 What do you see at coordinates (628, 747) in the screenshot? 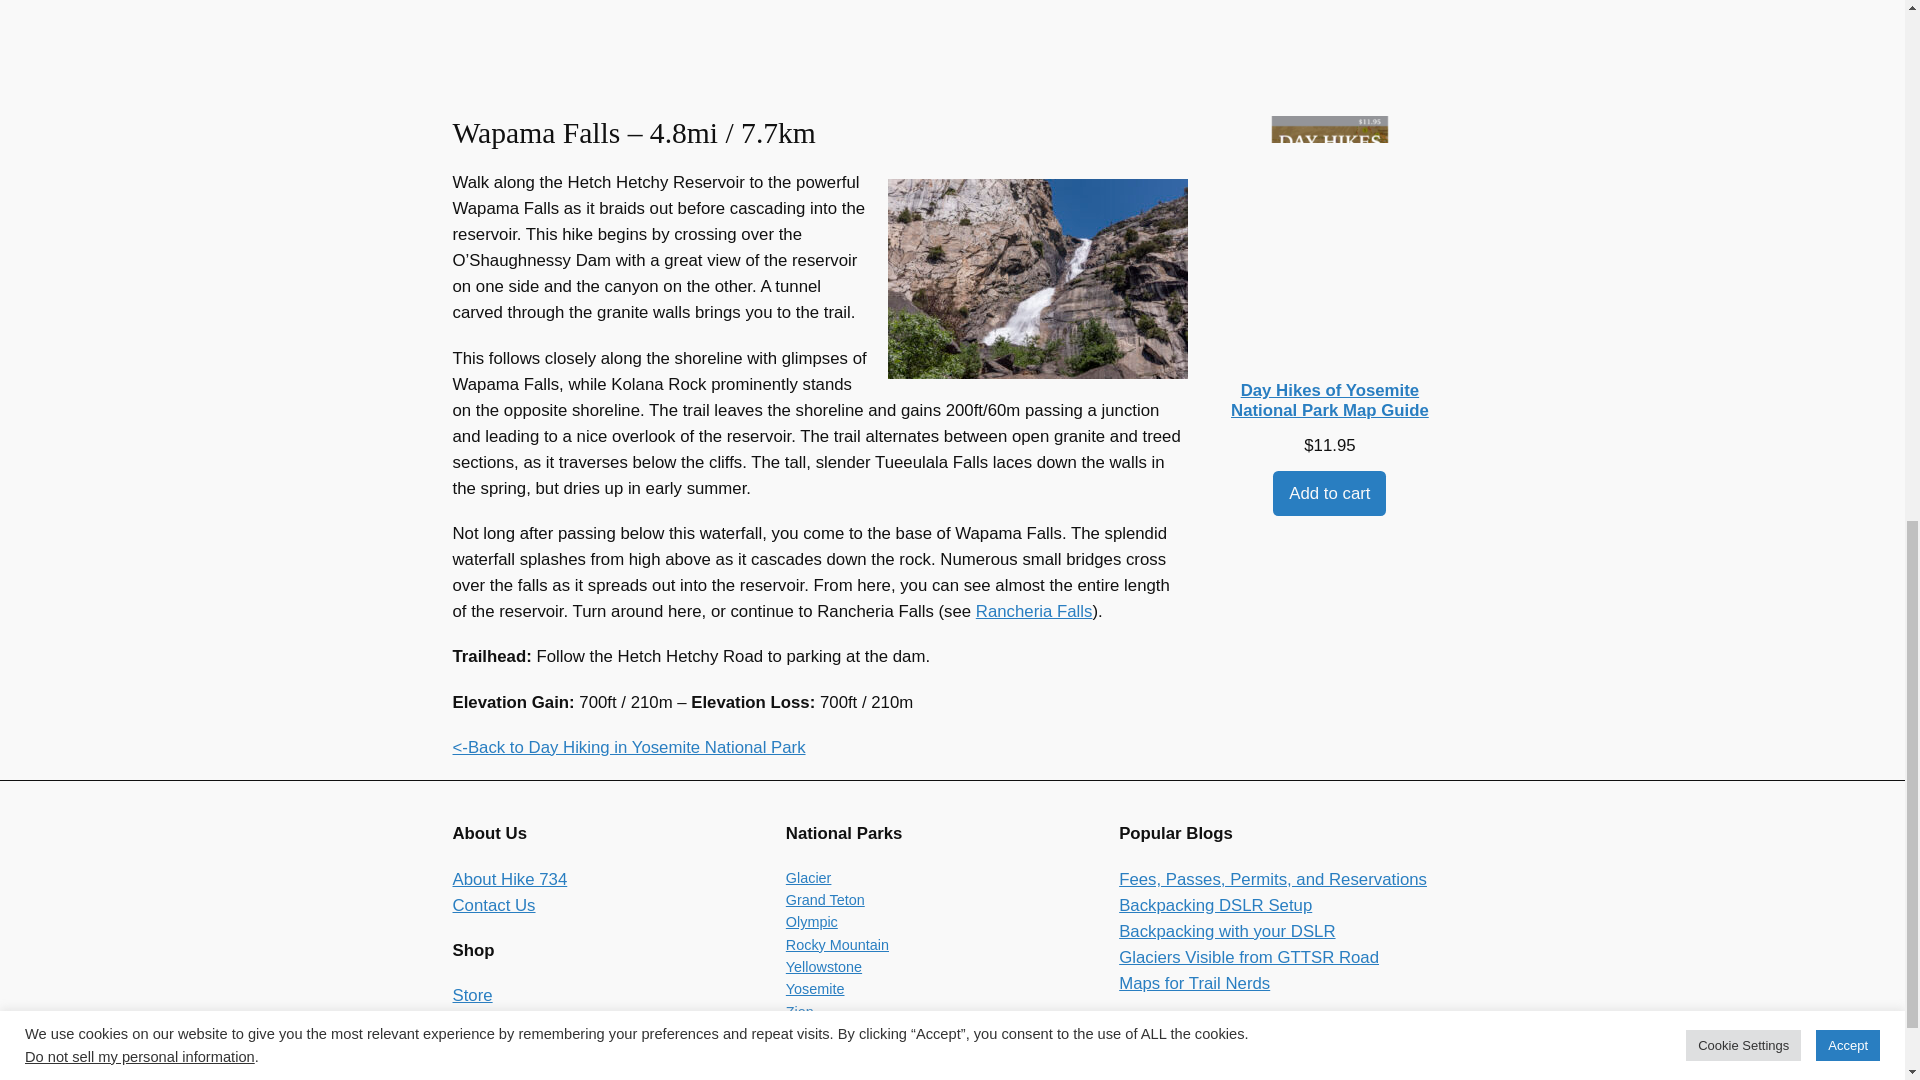
I see `Day Hiking Yosemite National Park` at bounding box center [628, 747].